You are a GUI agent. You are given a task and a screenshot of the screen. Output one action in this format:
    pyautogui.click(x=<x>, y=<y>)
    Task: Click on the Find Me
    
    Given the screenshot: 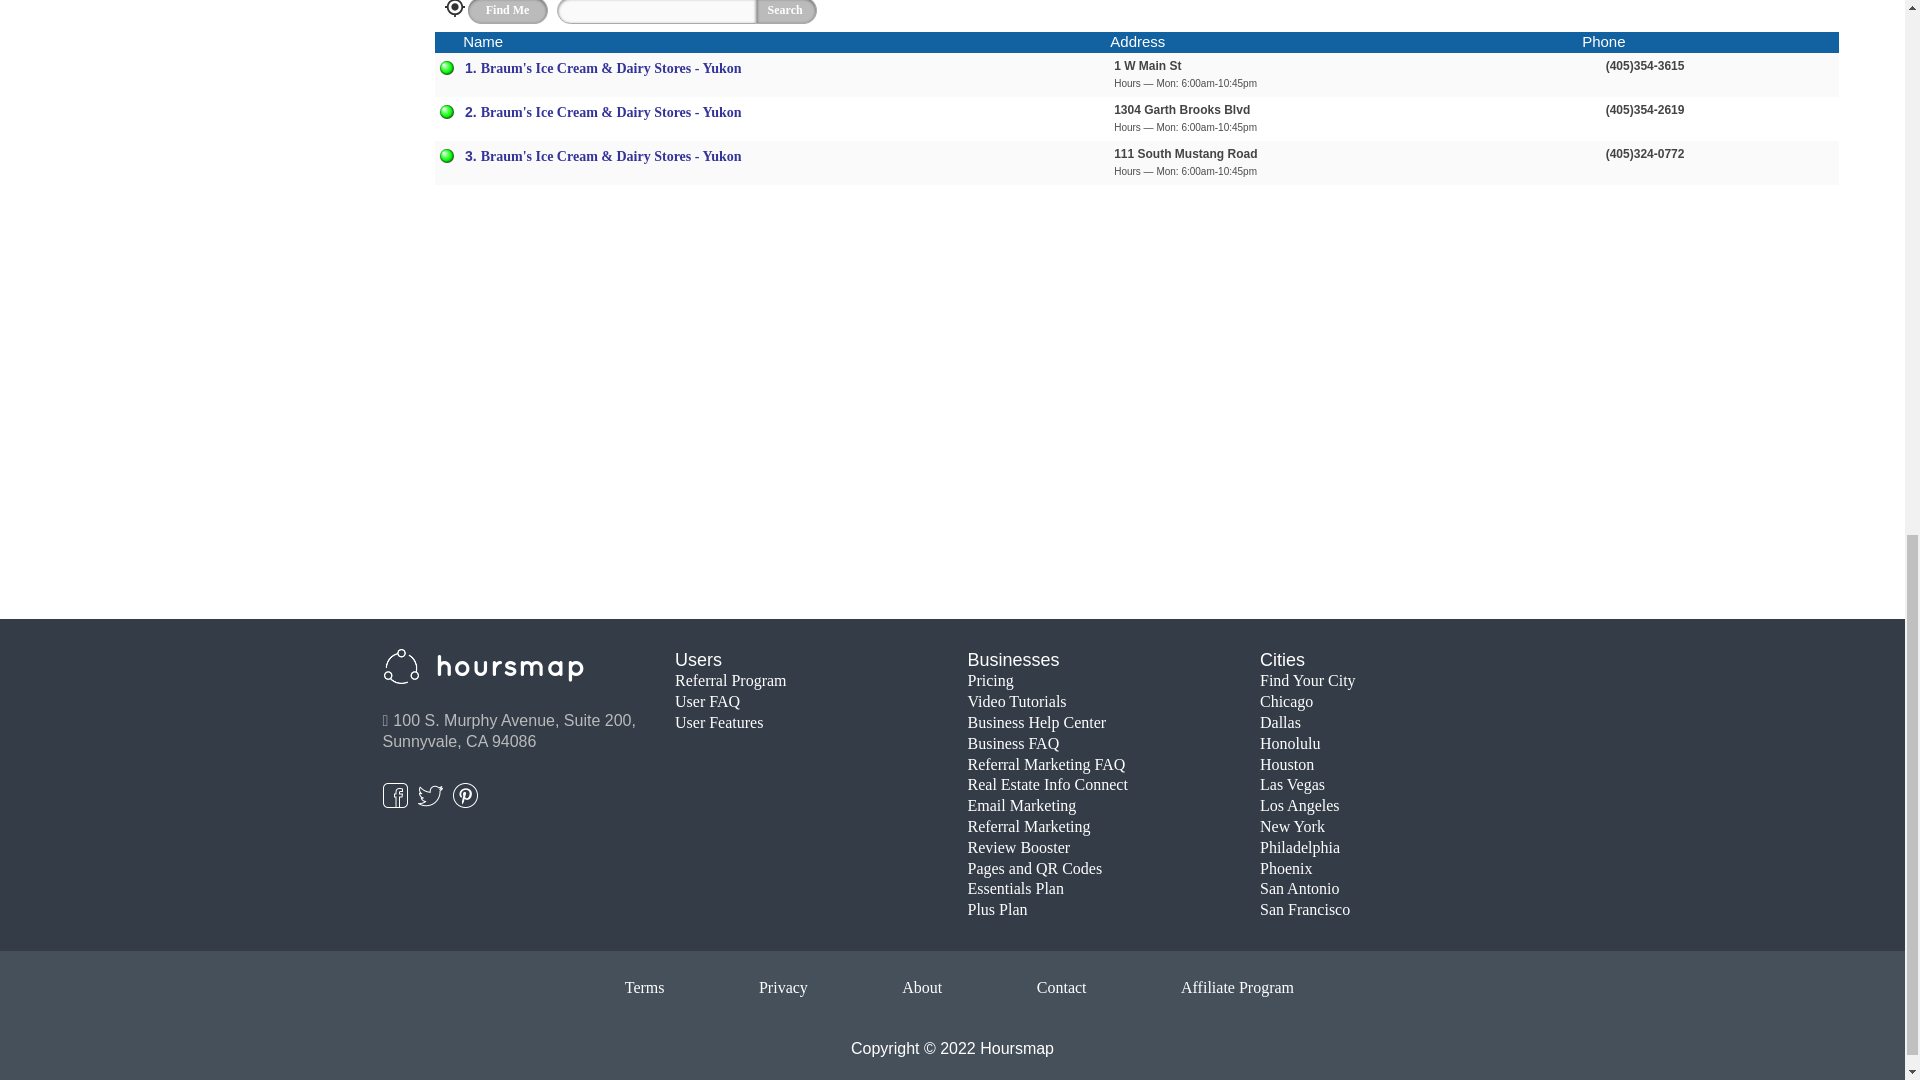 What is the action you would take?
    pyautogui.click(x=508, y=12)
    